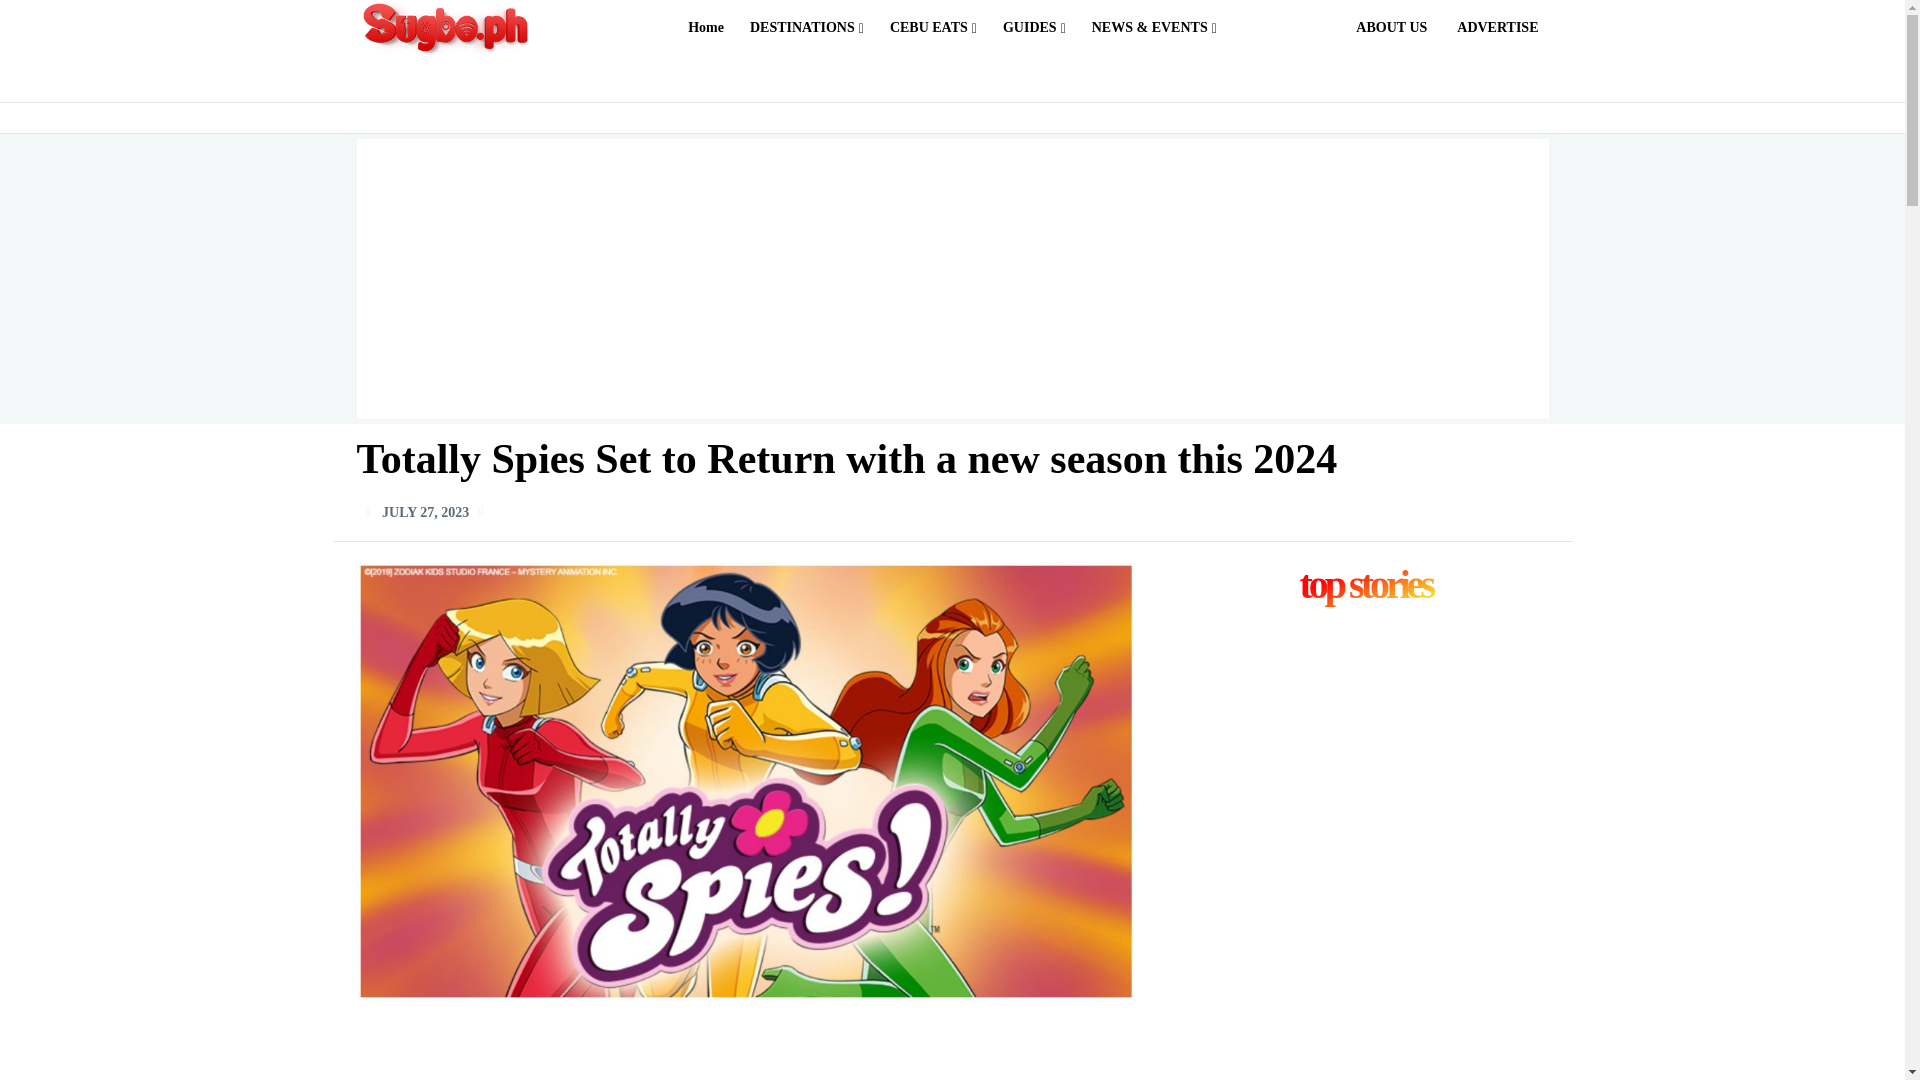 The image size is (1920, 1080). I want to click on Home, so click(705, 28).